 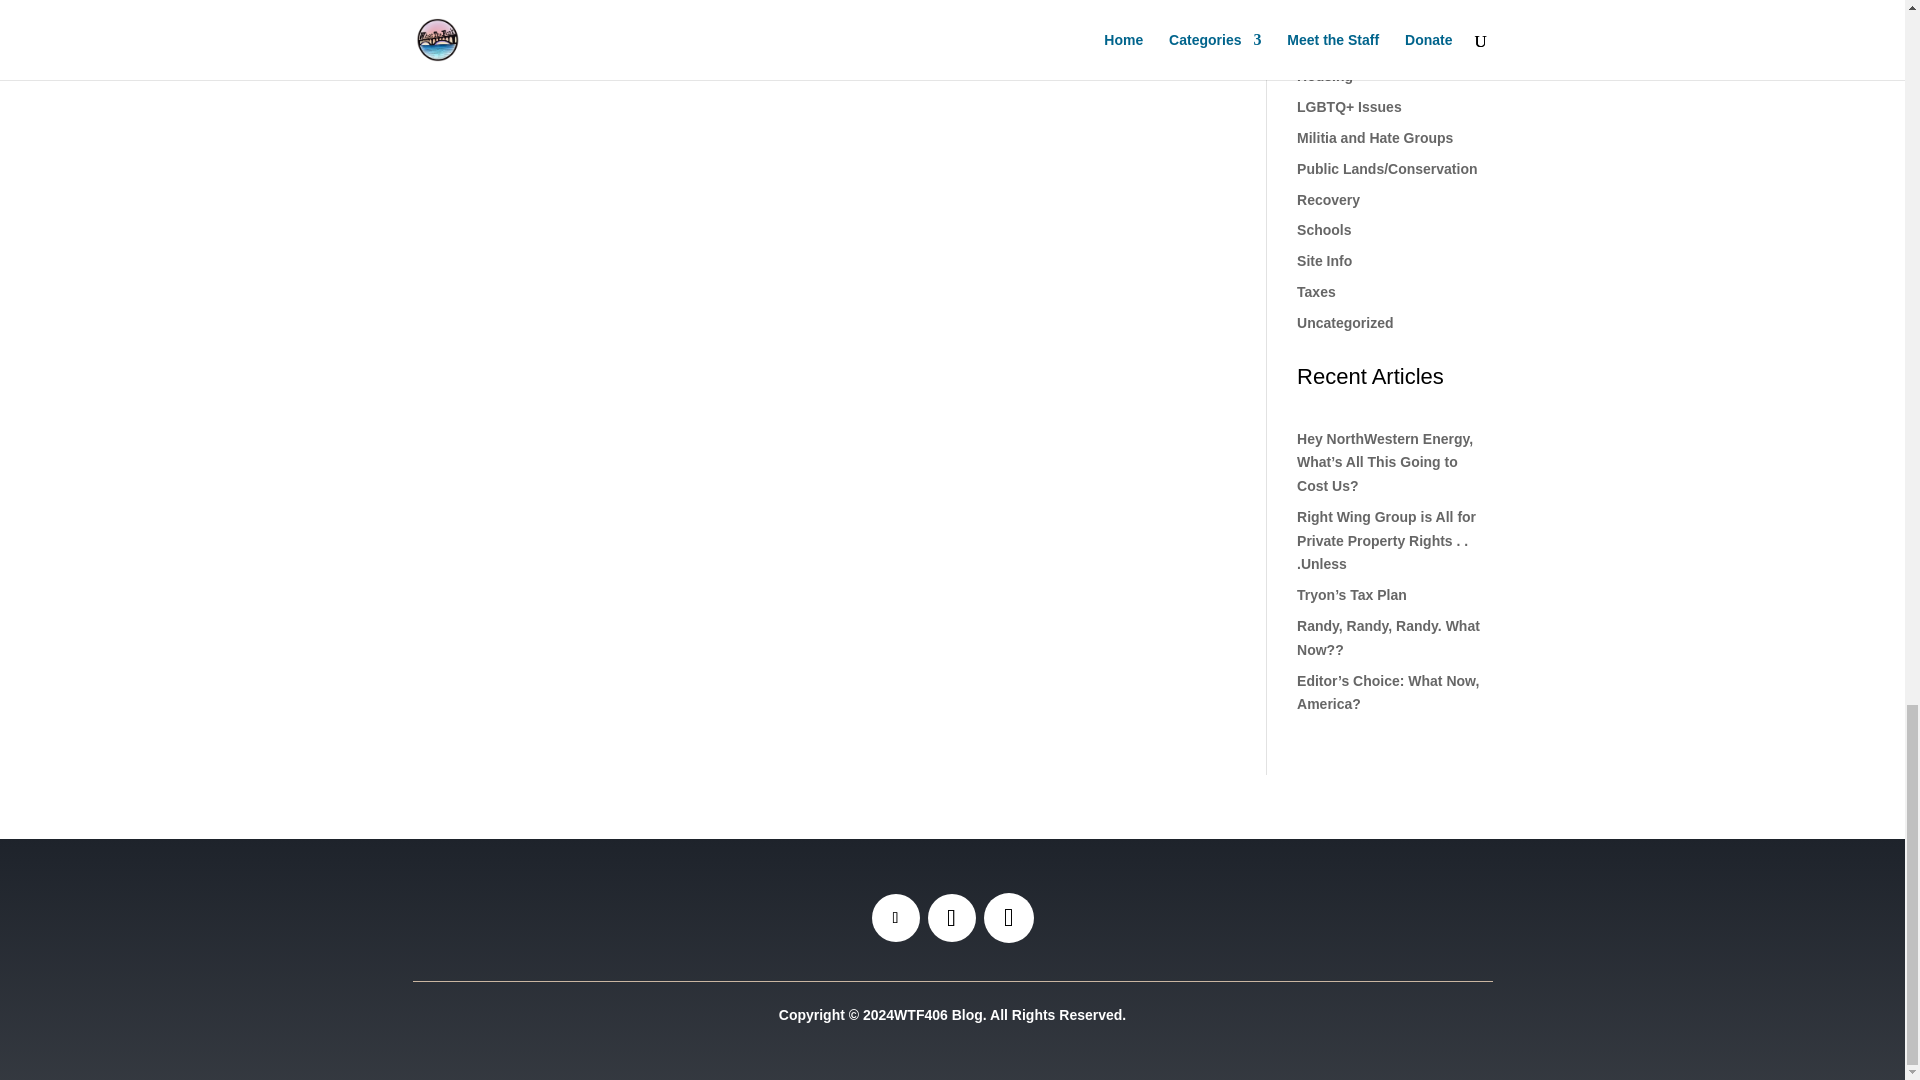 I want to click on Follow on Instagram, so click(x=951, y=918).